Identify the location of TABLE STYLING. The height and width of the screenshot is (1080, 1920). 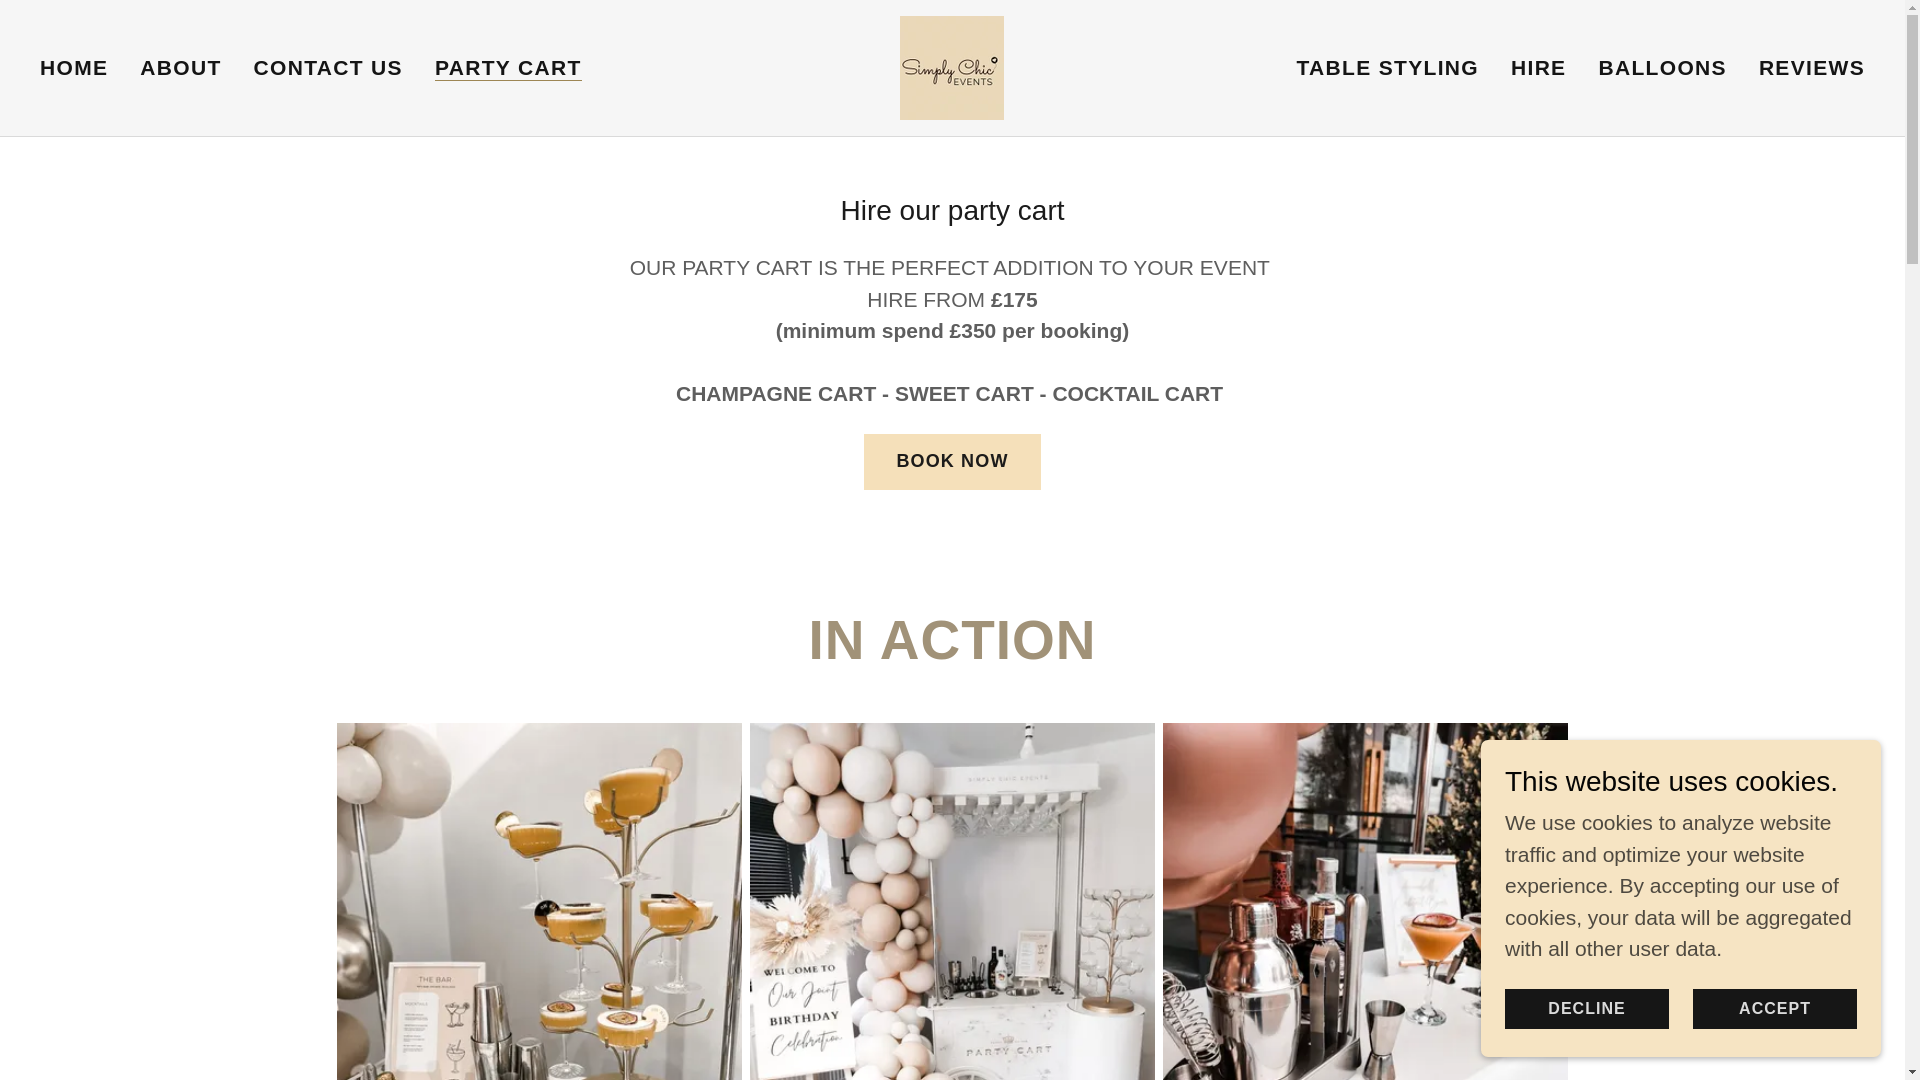
(1387, 68).